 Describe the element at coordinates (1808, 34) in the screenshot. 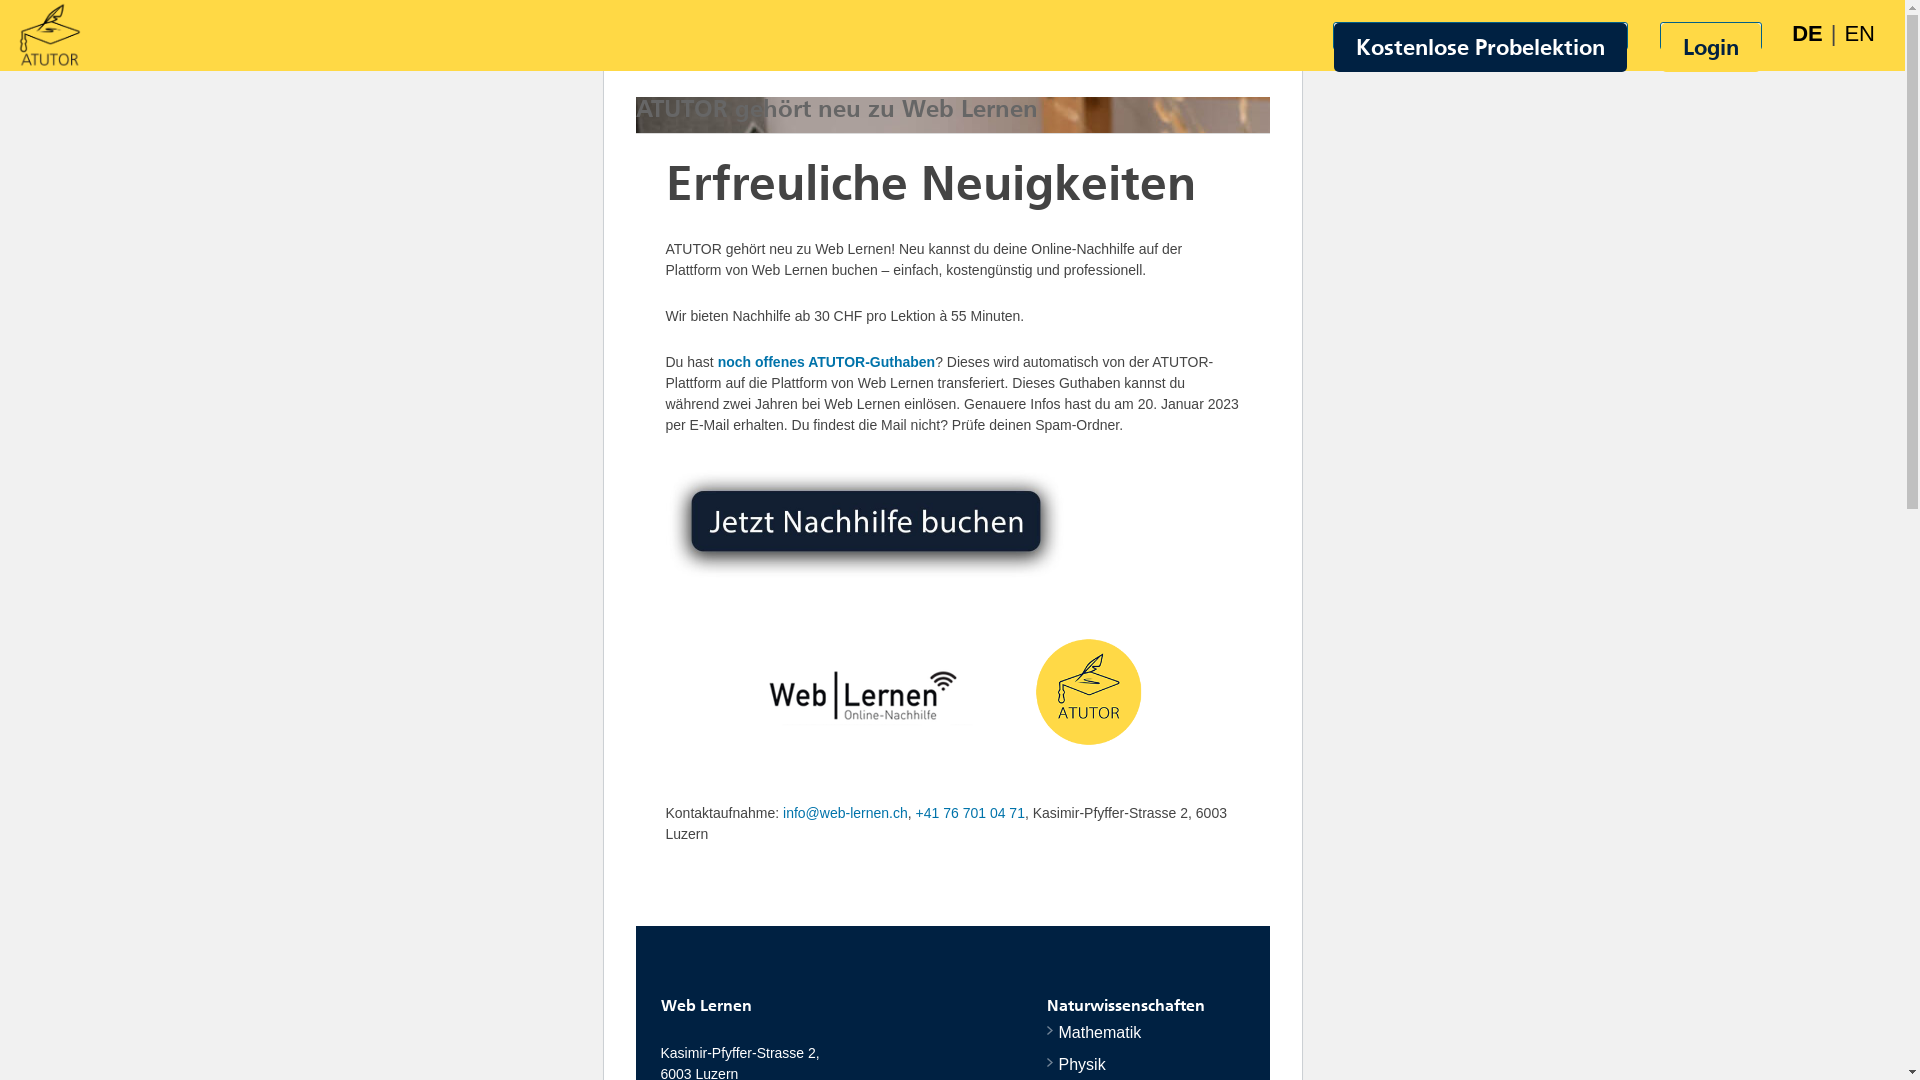

I see `DE` at that location.